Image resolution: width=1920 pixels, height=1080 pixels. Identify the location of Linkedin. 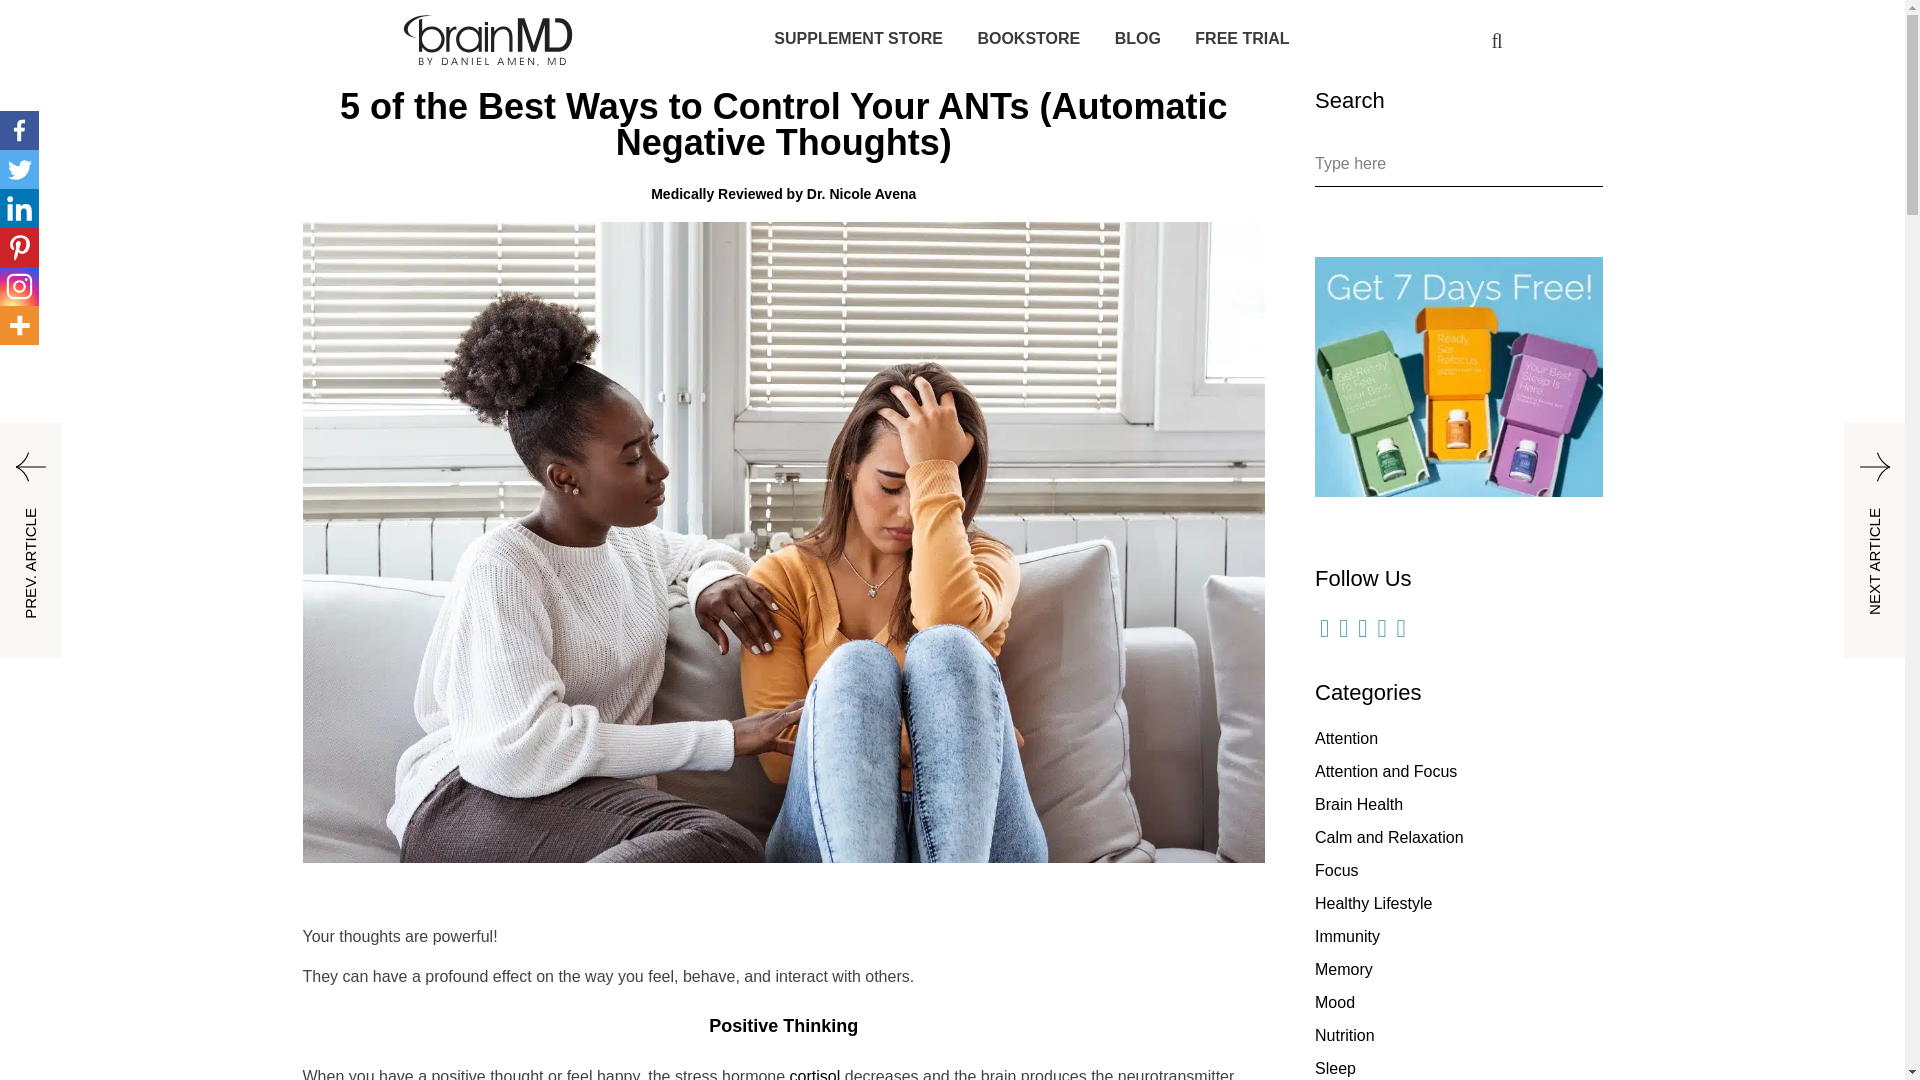
(19, 208).